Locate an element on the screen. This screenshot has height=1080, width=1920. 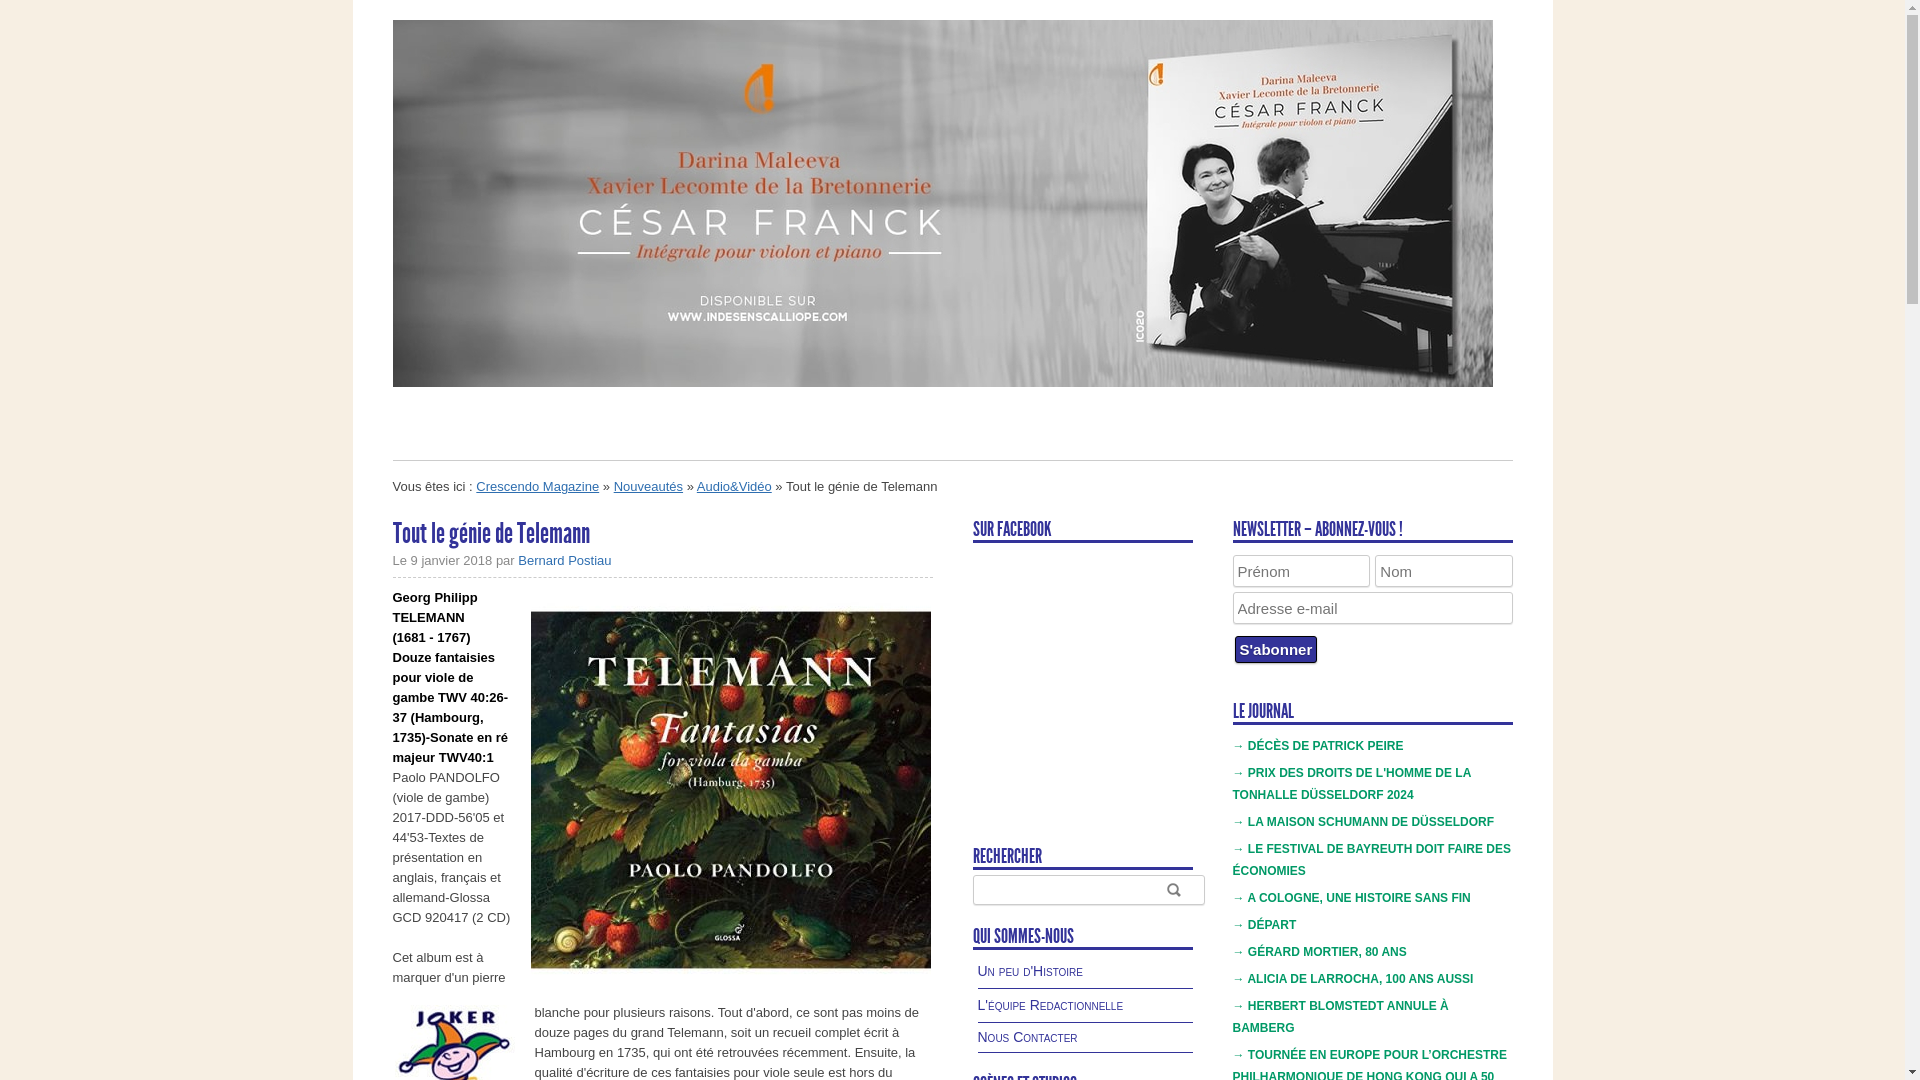
Bernard Postiau is located at coordinates (564, 560).